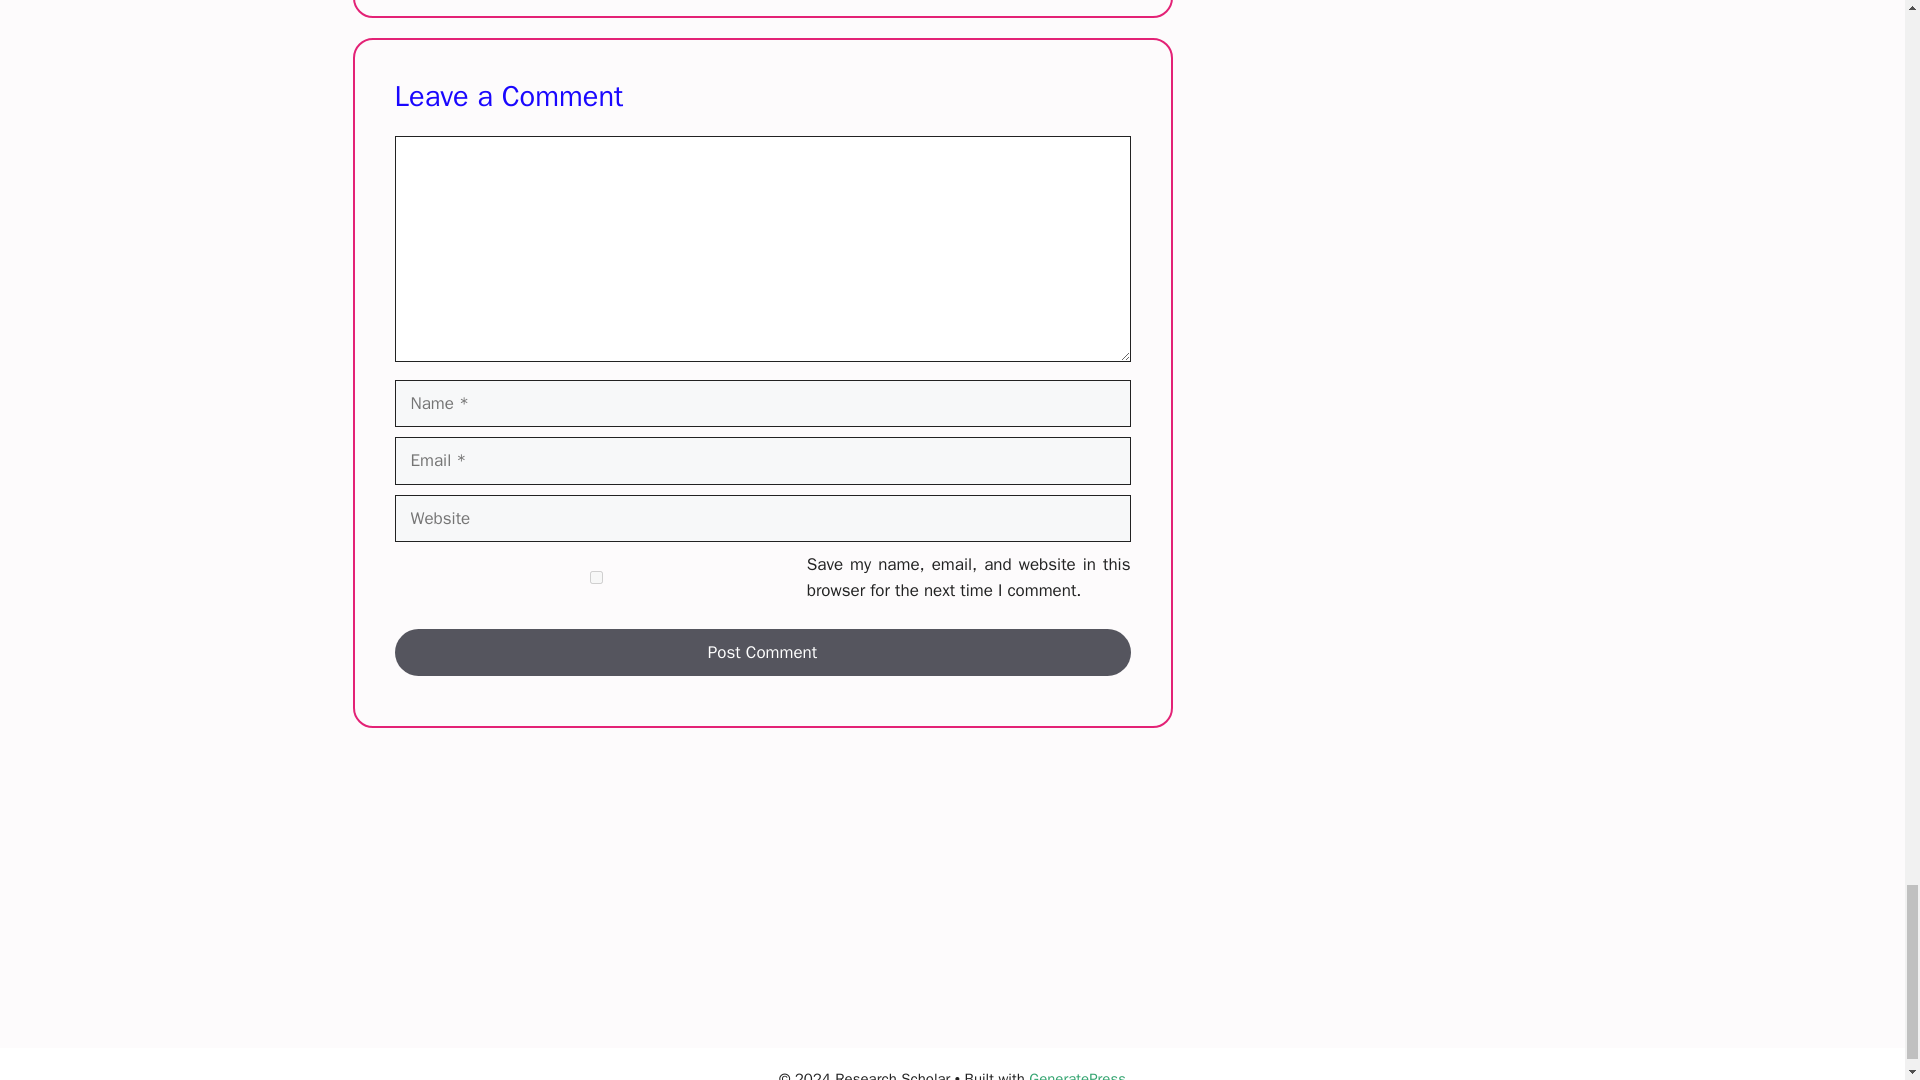  I want to click on yes, so click(596, 578).